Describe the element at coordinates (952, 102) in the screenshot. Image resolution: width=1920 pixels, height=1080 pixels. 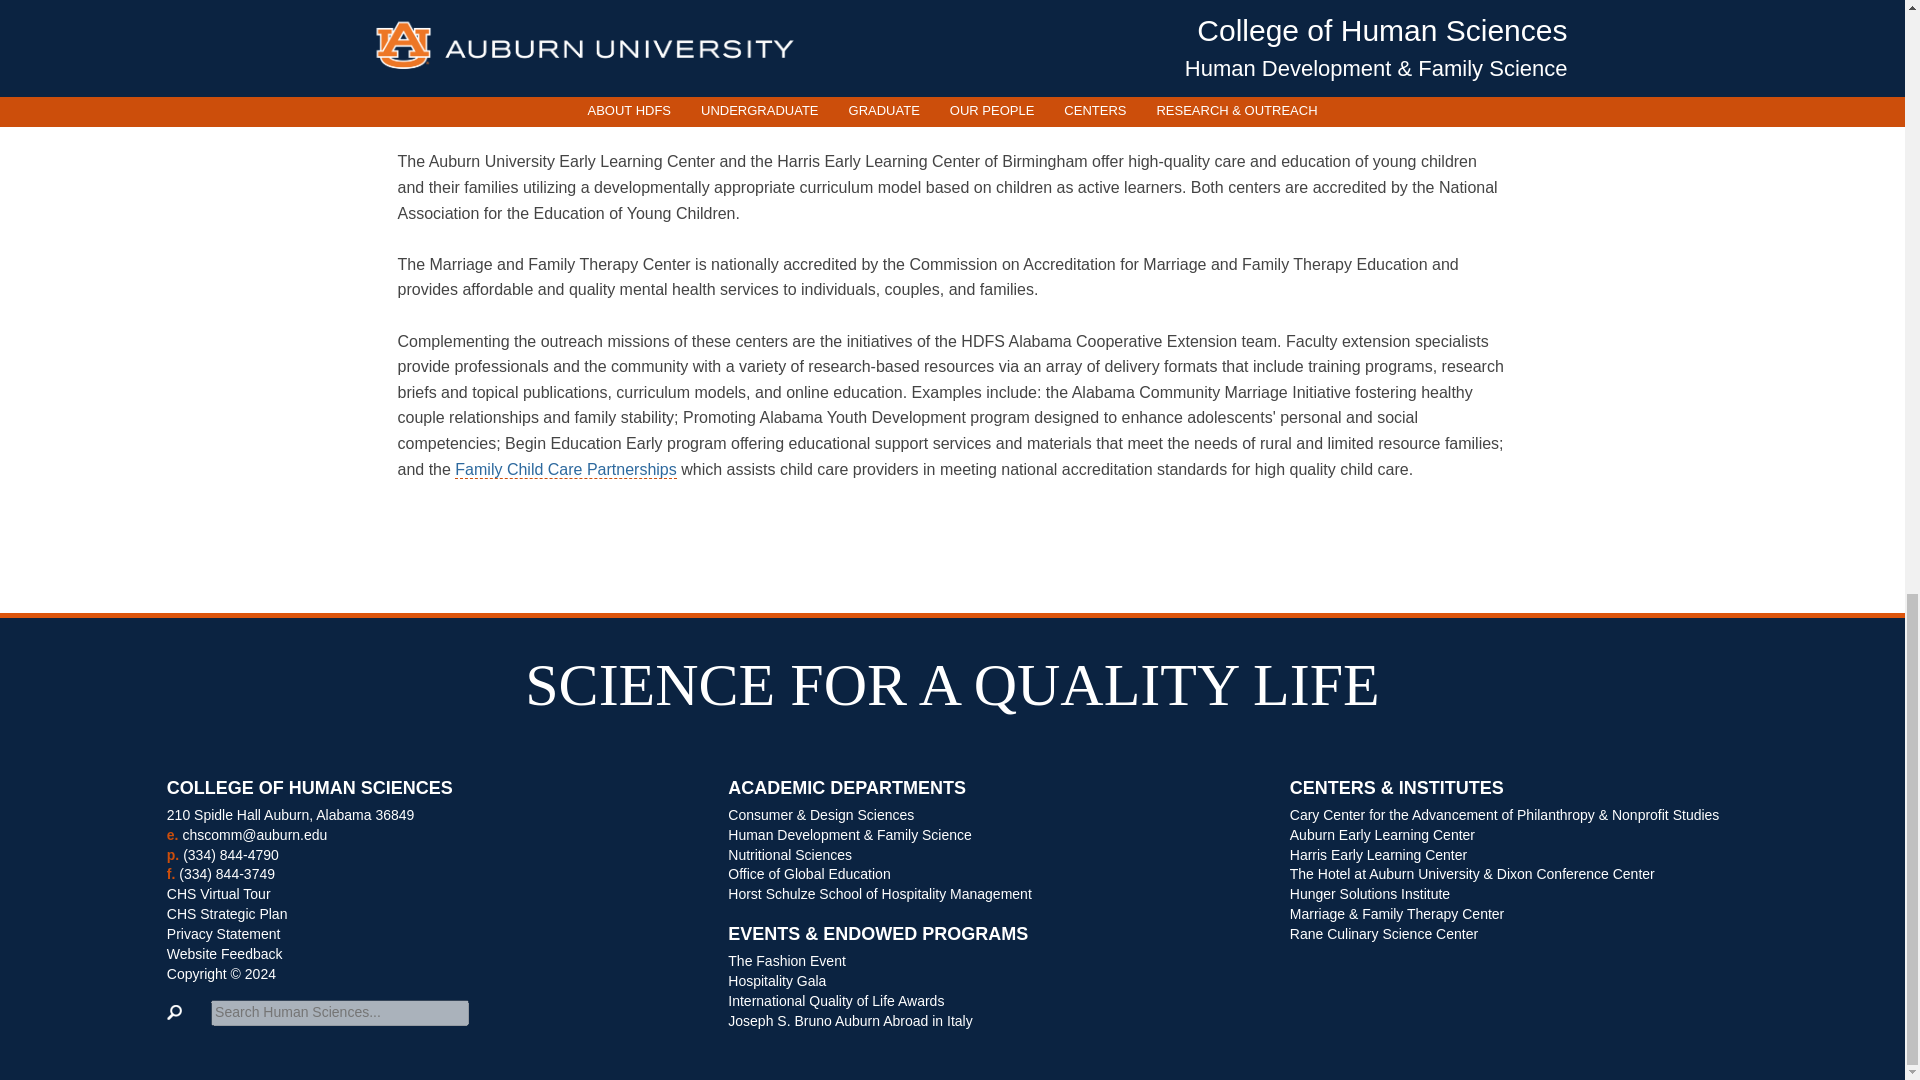
I see `Harris Early Learning Center Birmingham` at that location.